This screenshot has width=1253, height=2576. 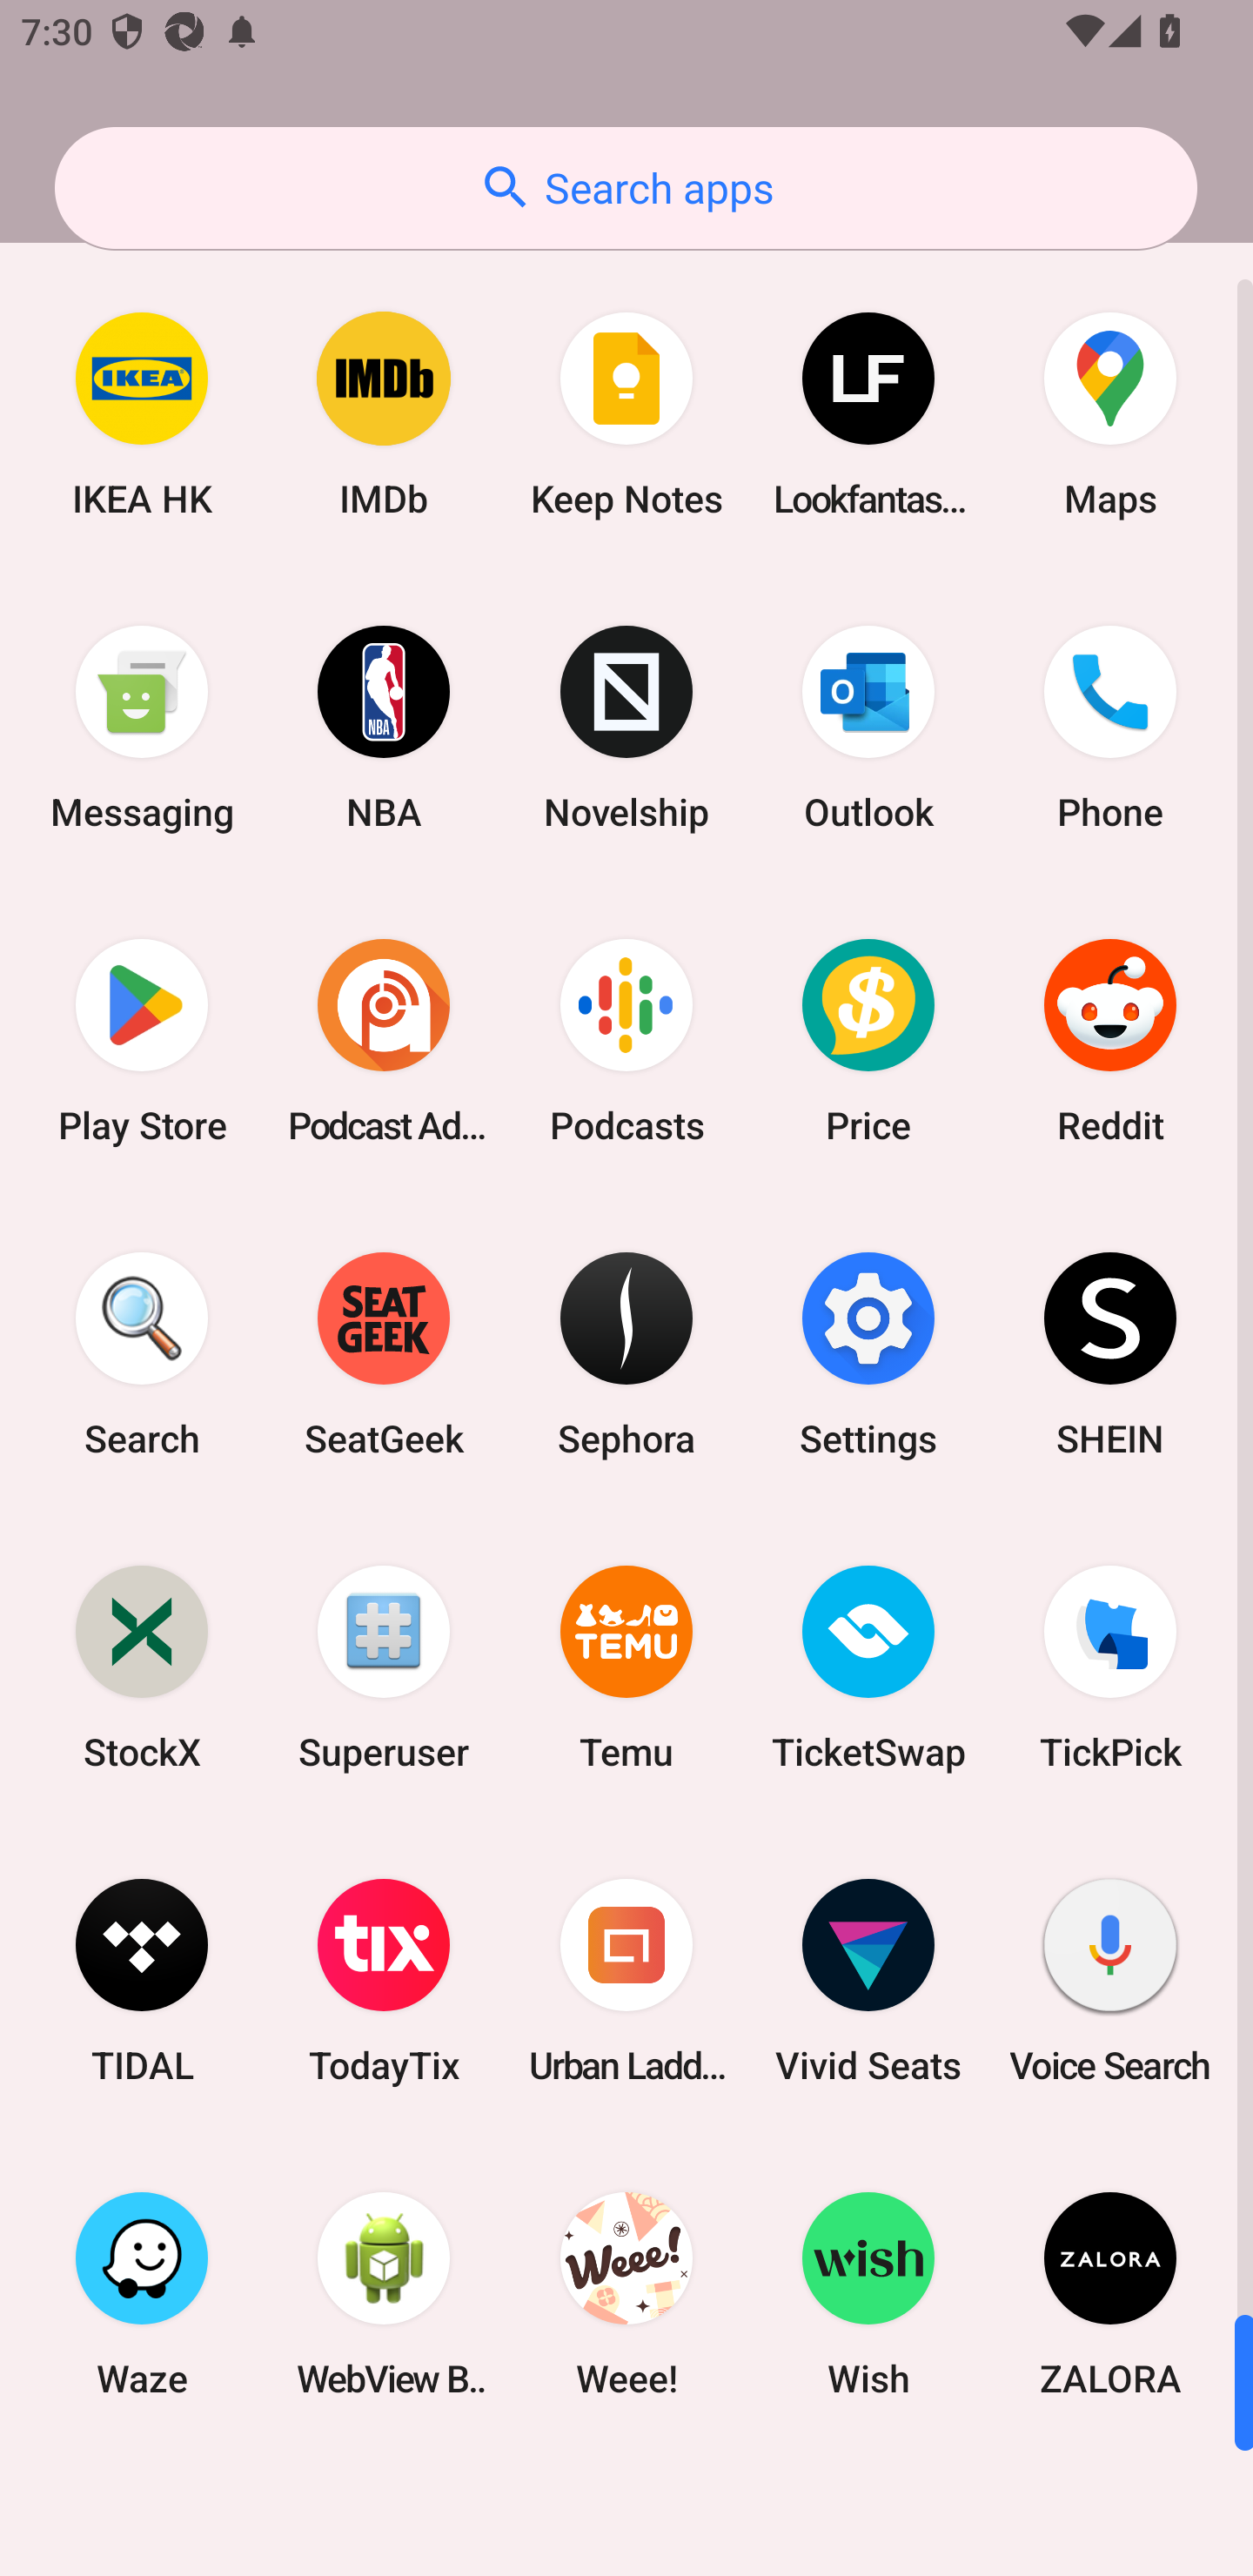 I want to click on SHEIN, so click(x=1110, y=1353).